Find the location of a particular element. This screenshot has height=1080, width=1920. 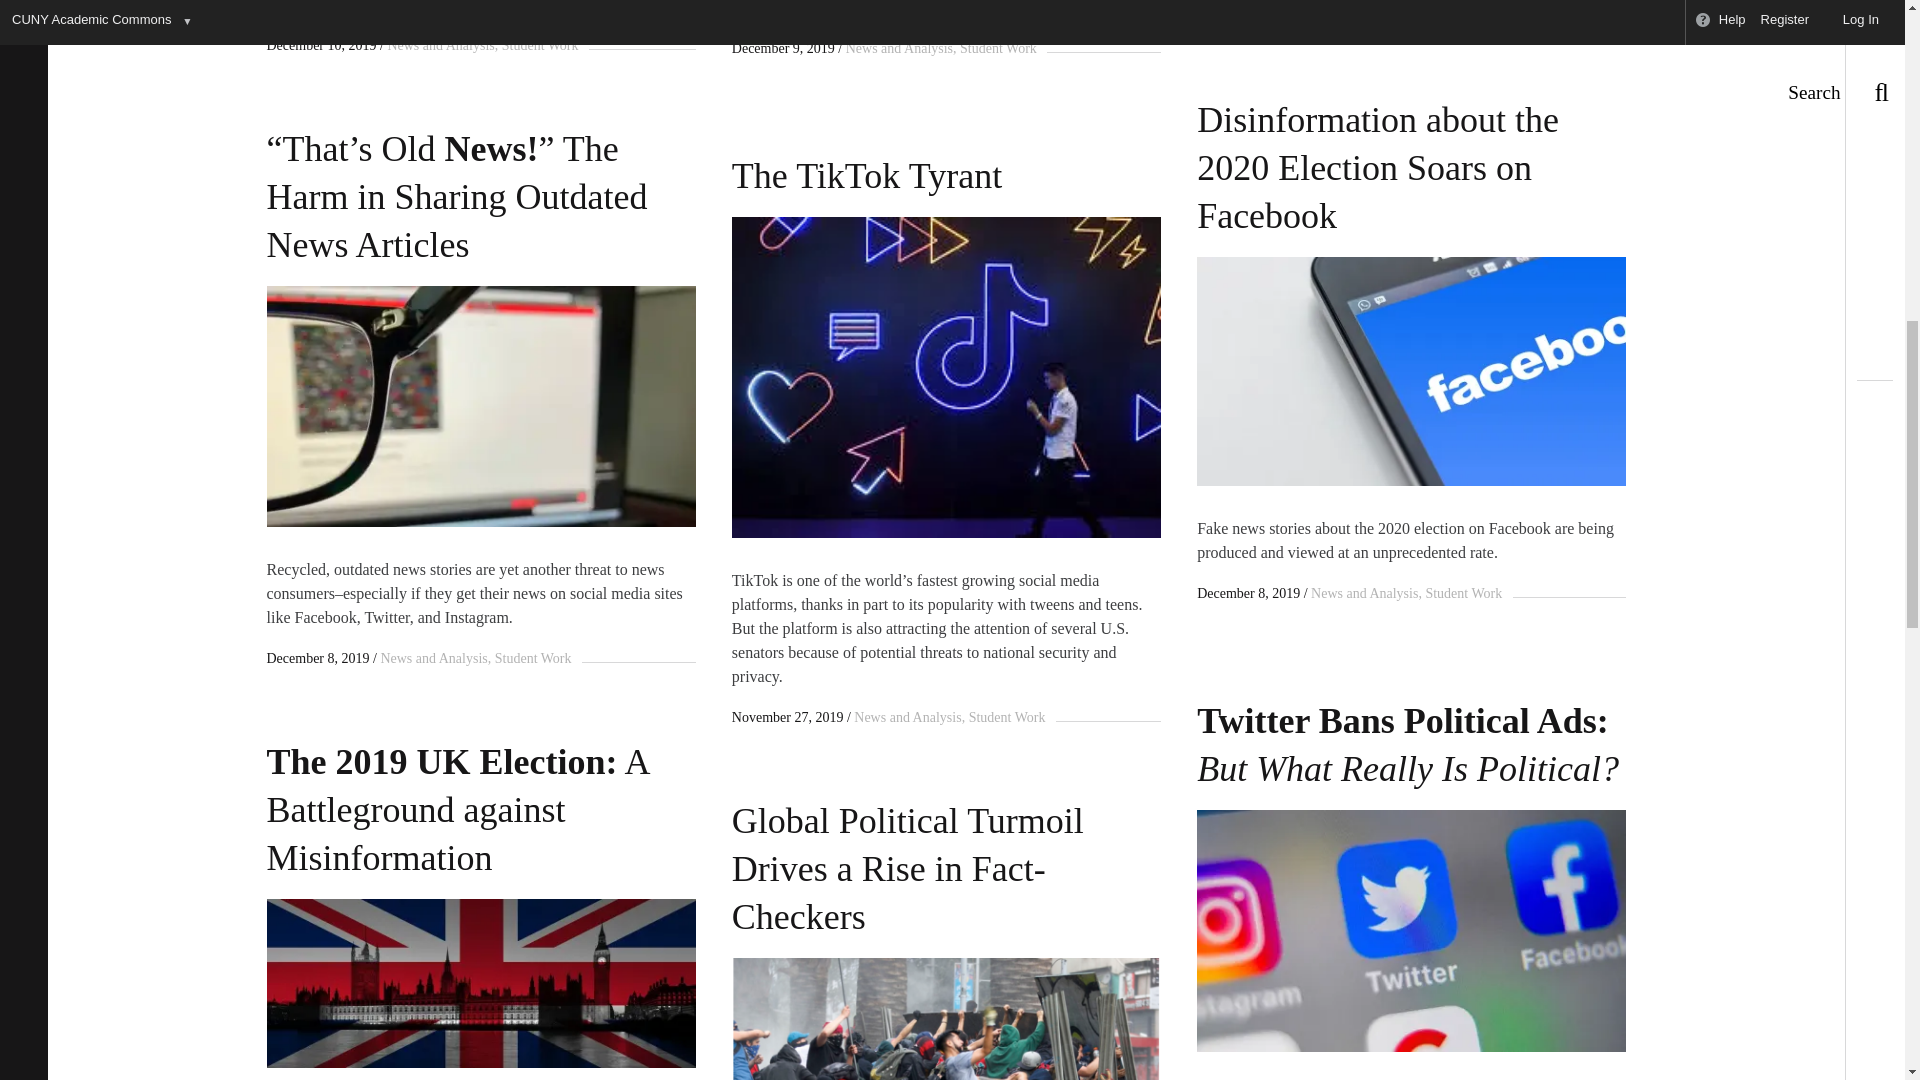

December 8, 2019 is located at coordinates (317, 658).